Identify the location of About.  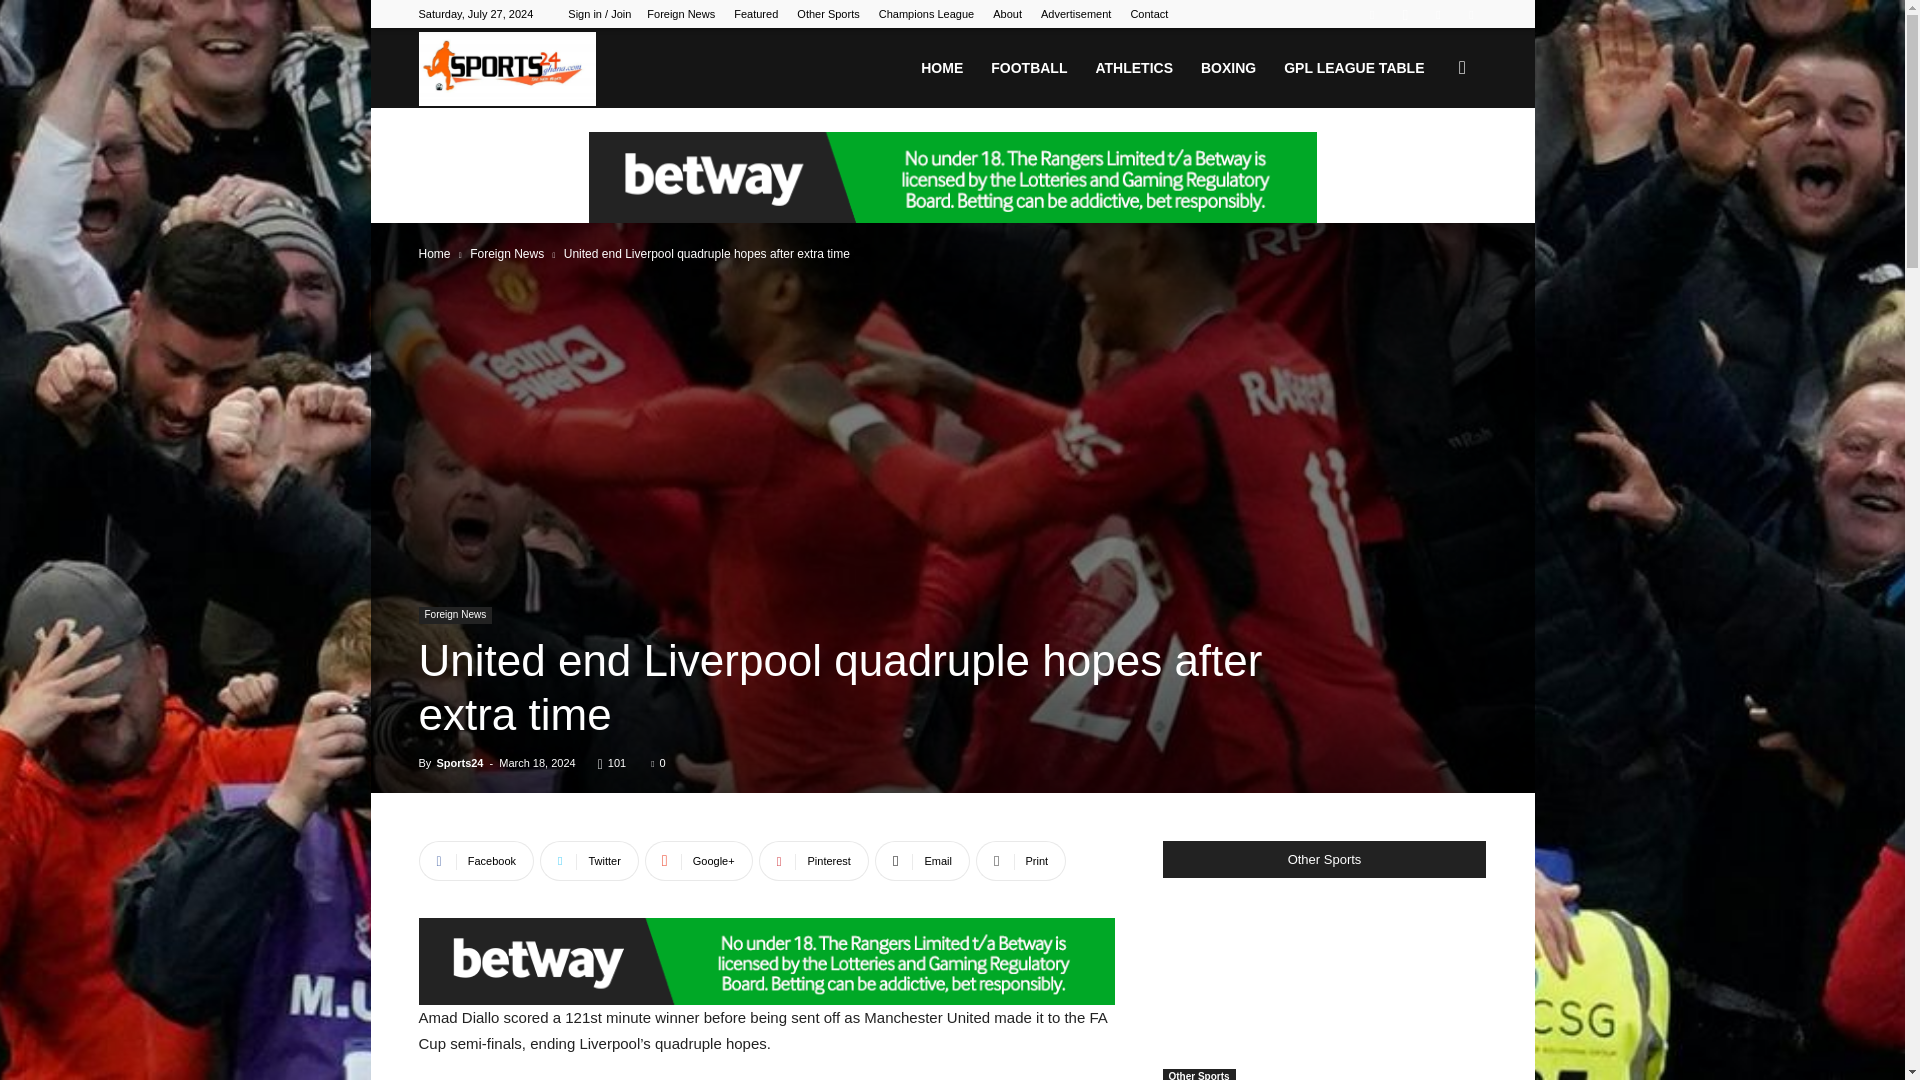
(1006, 14).